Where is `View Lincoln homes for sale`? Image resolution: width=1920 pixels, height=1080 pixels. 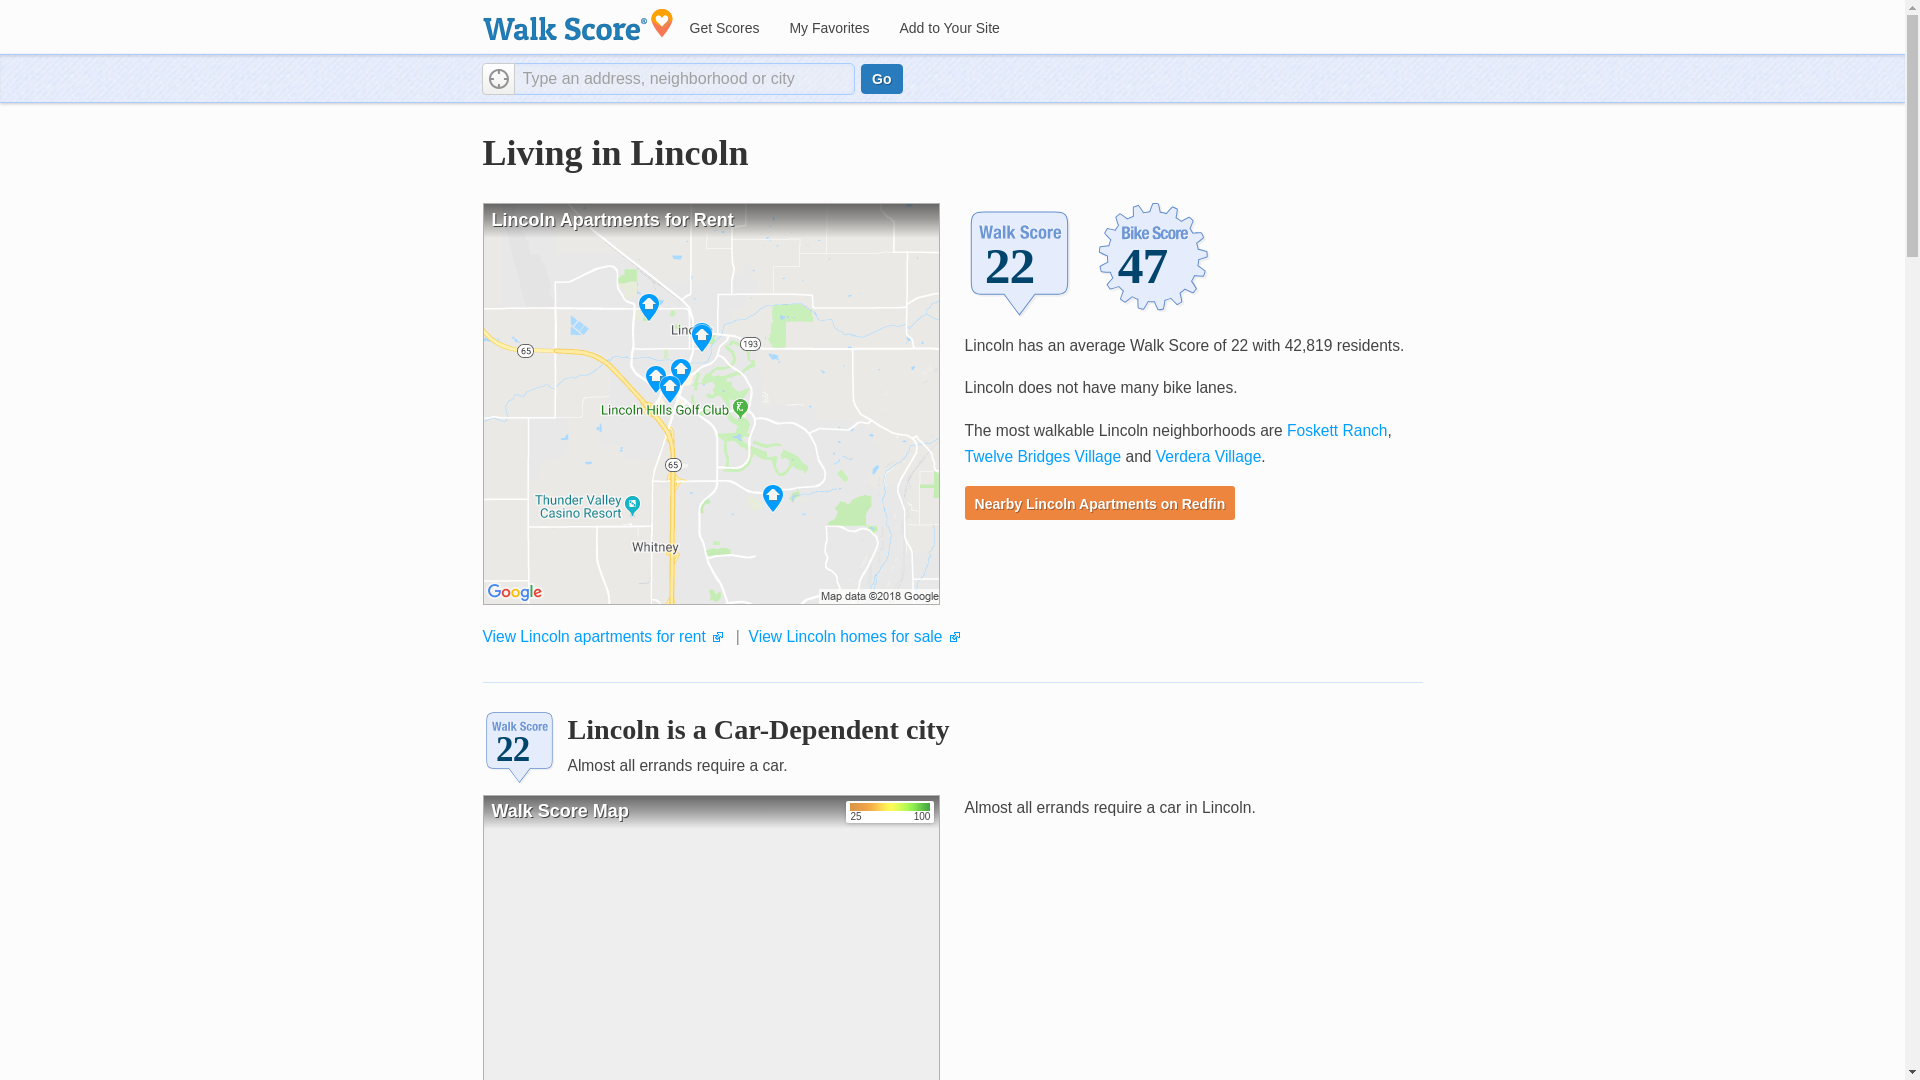
View Lincoln homes for sale is located at coordinates (845, 636).